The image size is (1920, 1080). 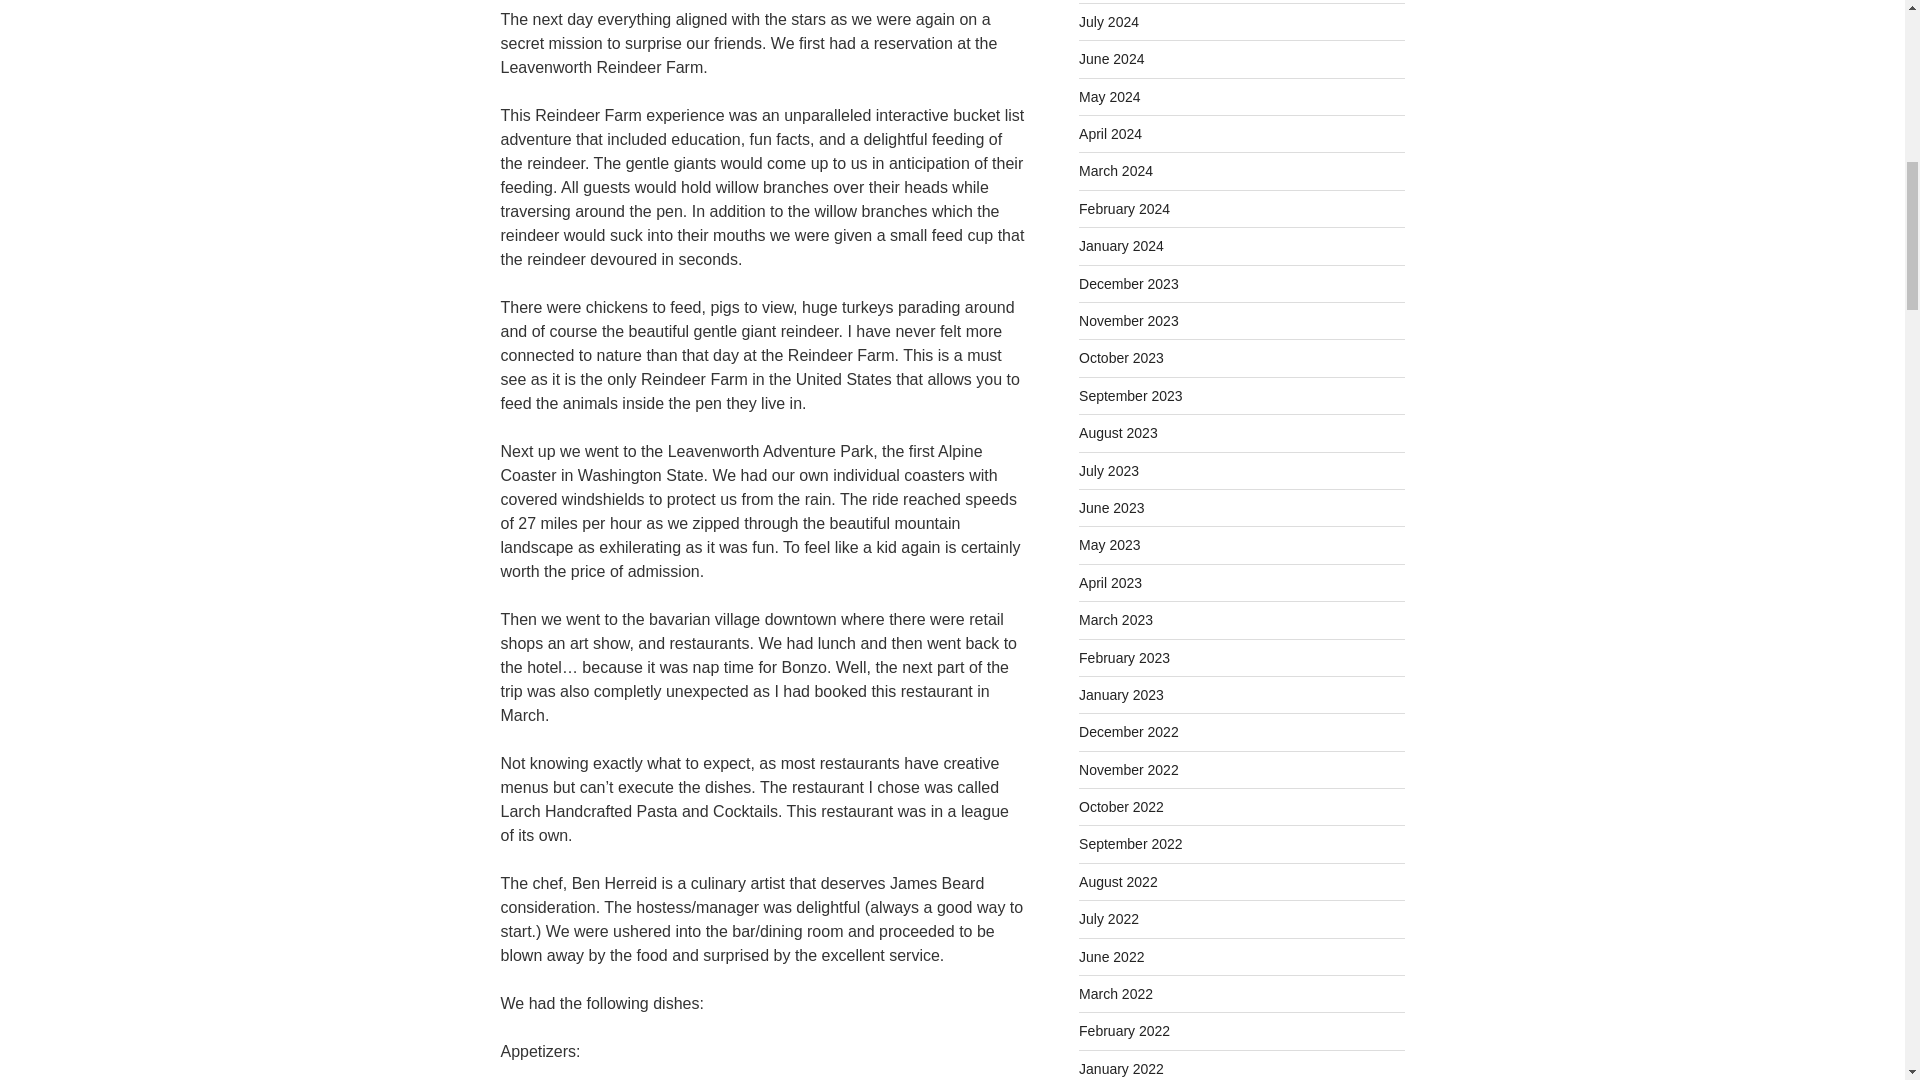 What do you see at coordinates (1128, 284) in the screenshot?
I see `December 2023` at bounding box center [1128, 284].